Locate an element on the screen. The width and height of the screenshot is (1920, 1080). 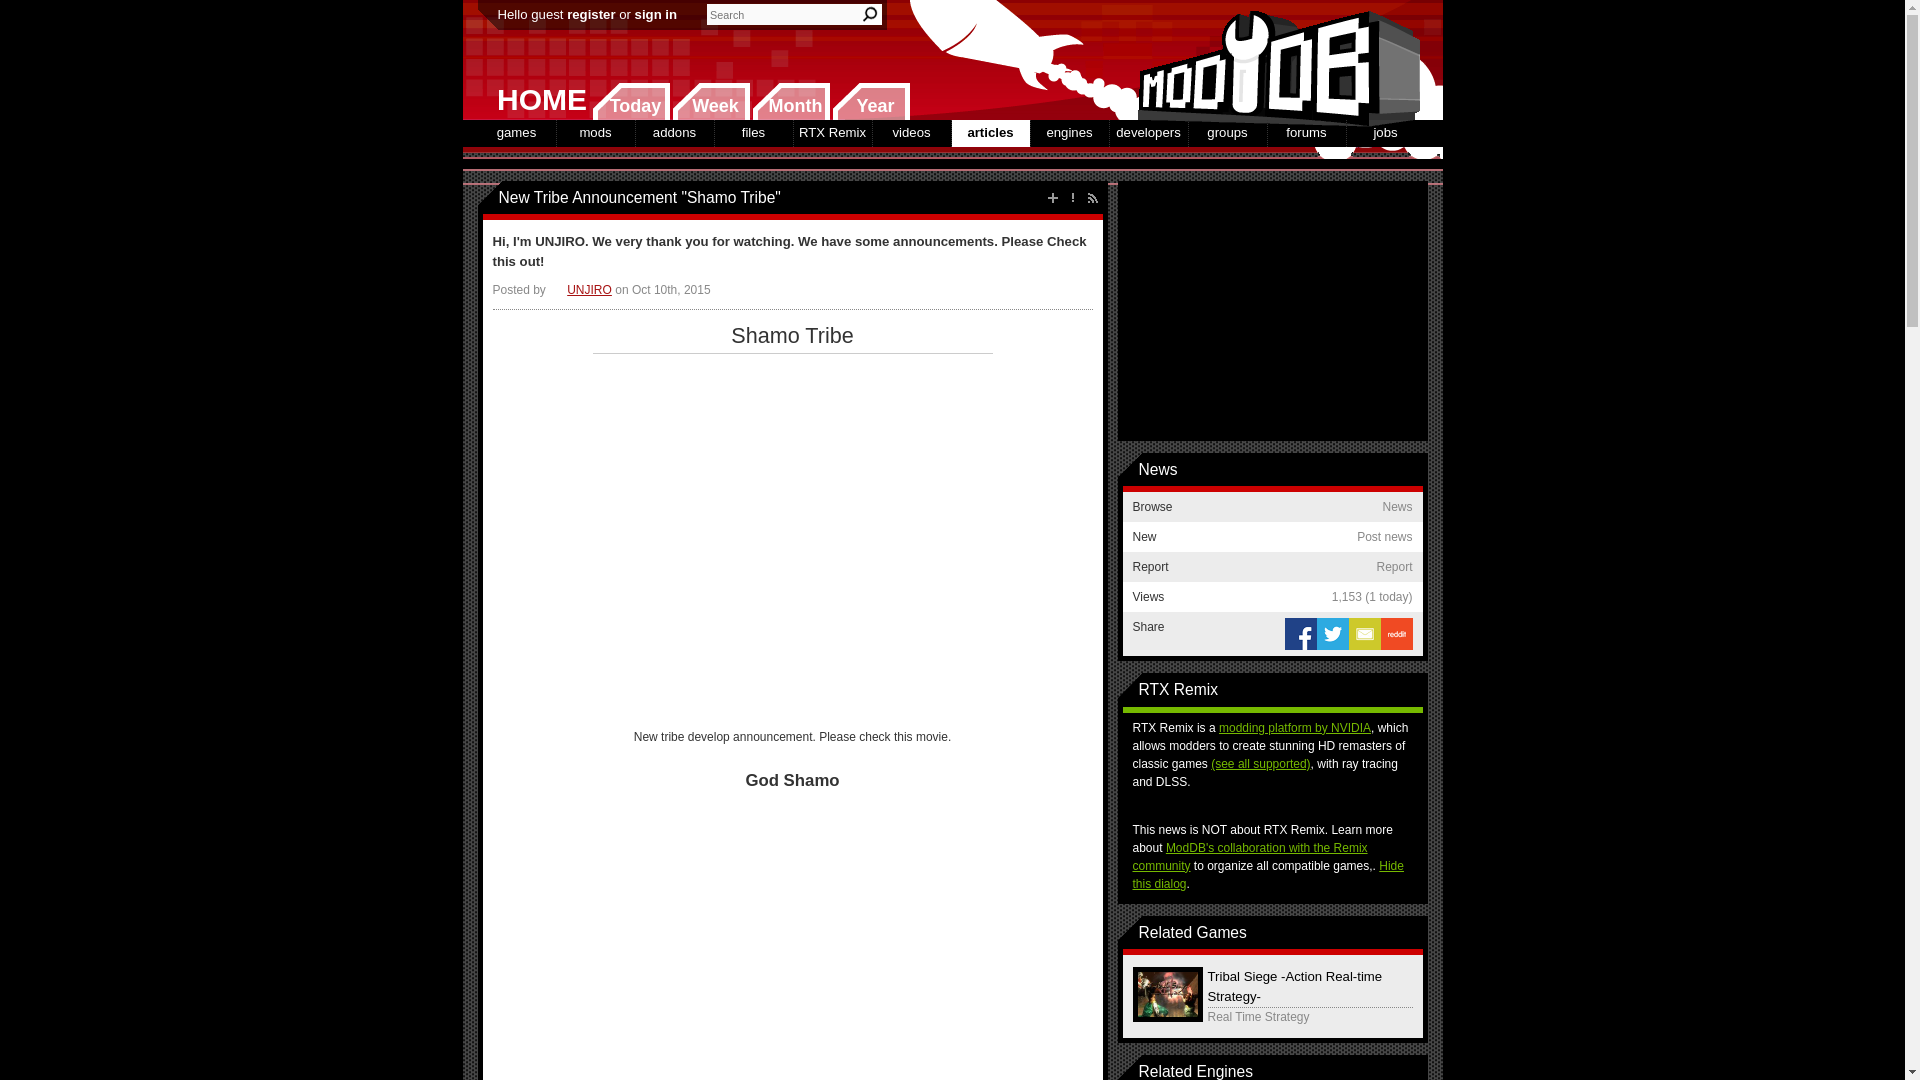
Today is located at coordinates (630, 101).